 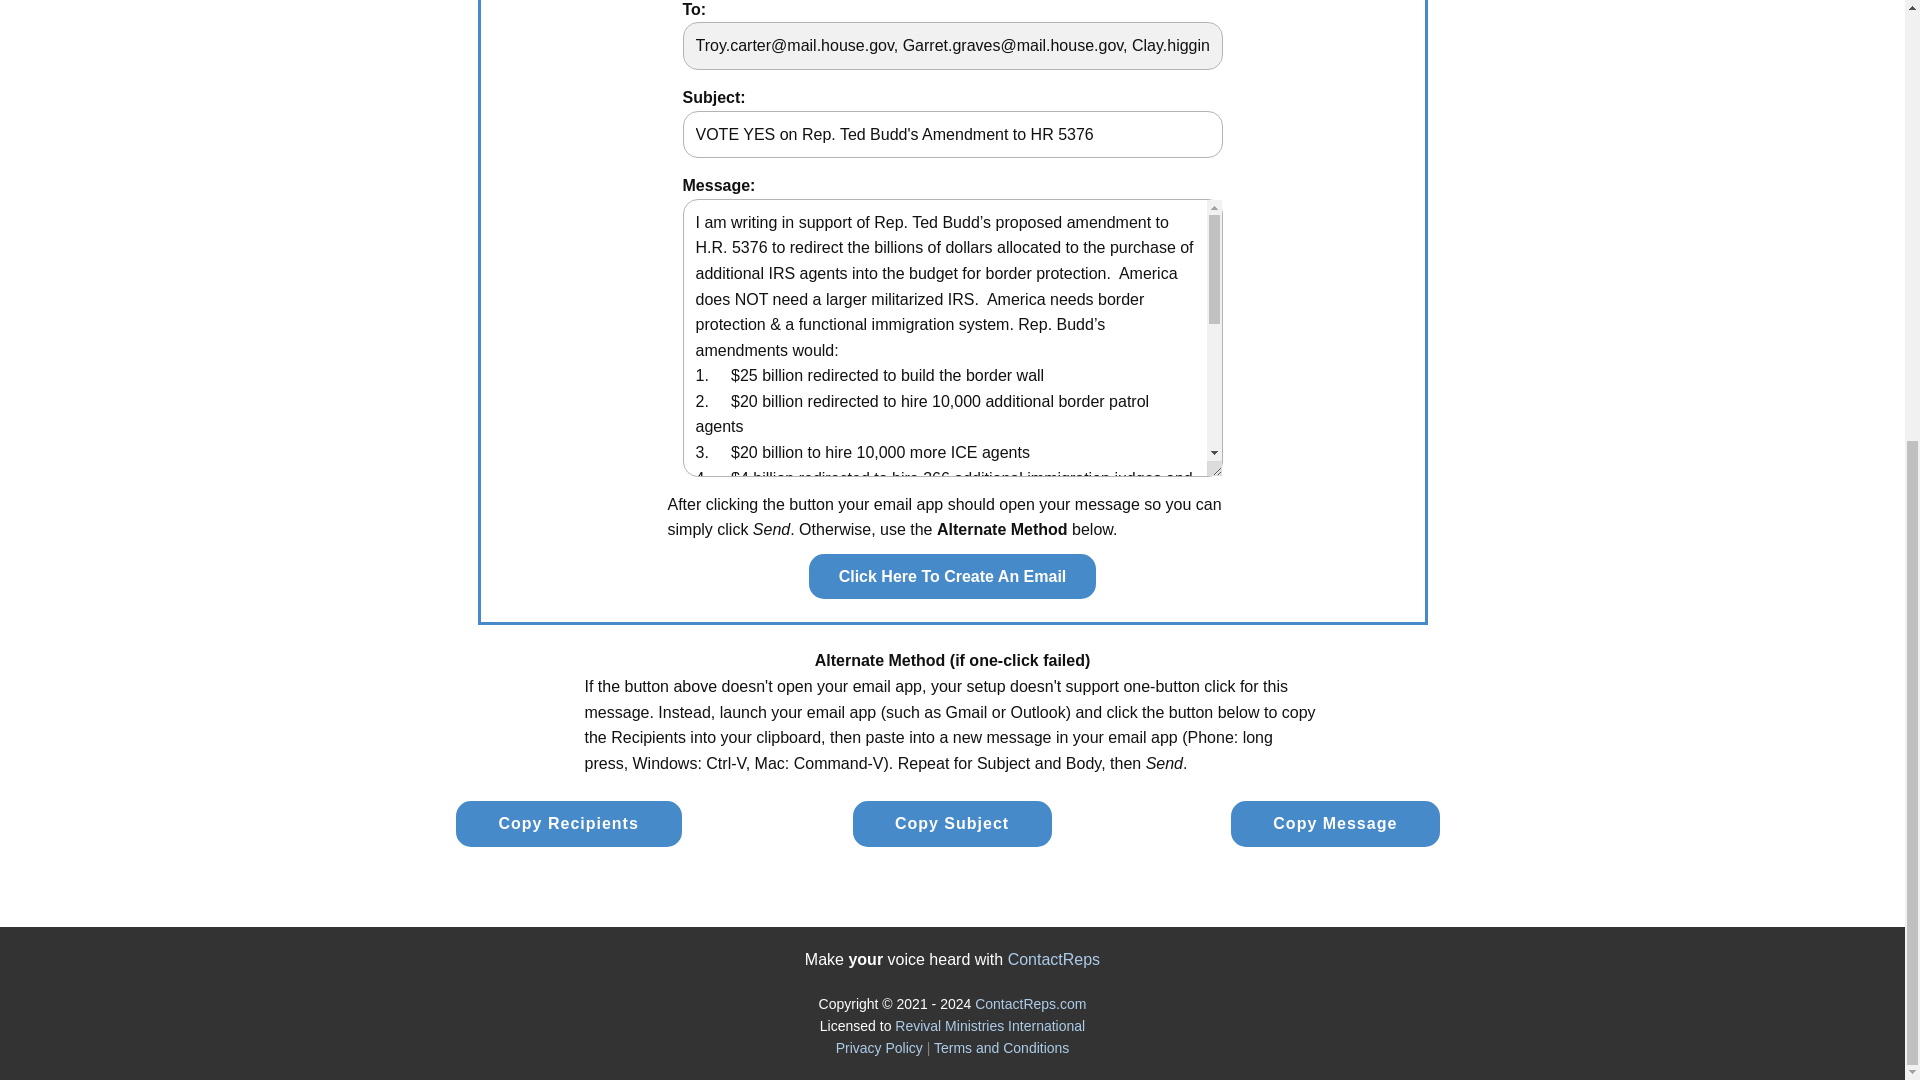 What do you see at coordinates (879, 1048) in the screenshot?
I see `Privacy Policy` at bounding box center [879, 1048].